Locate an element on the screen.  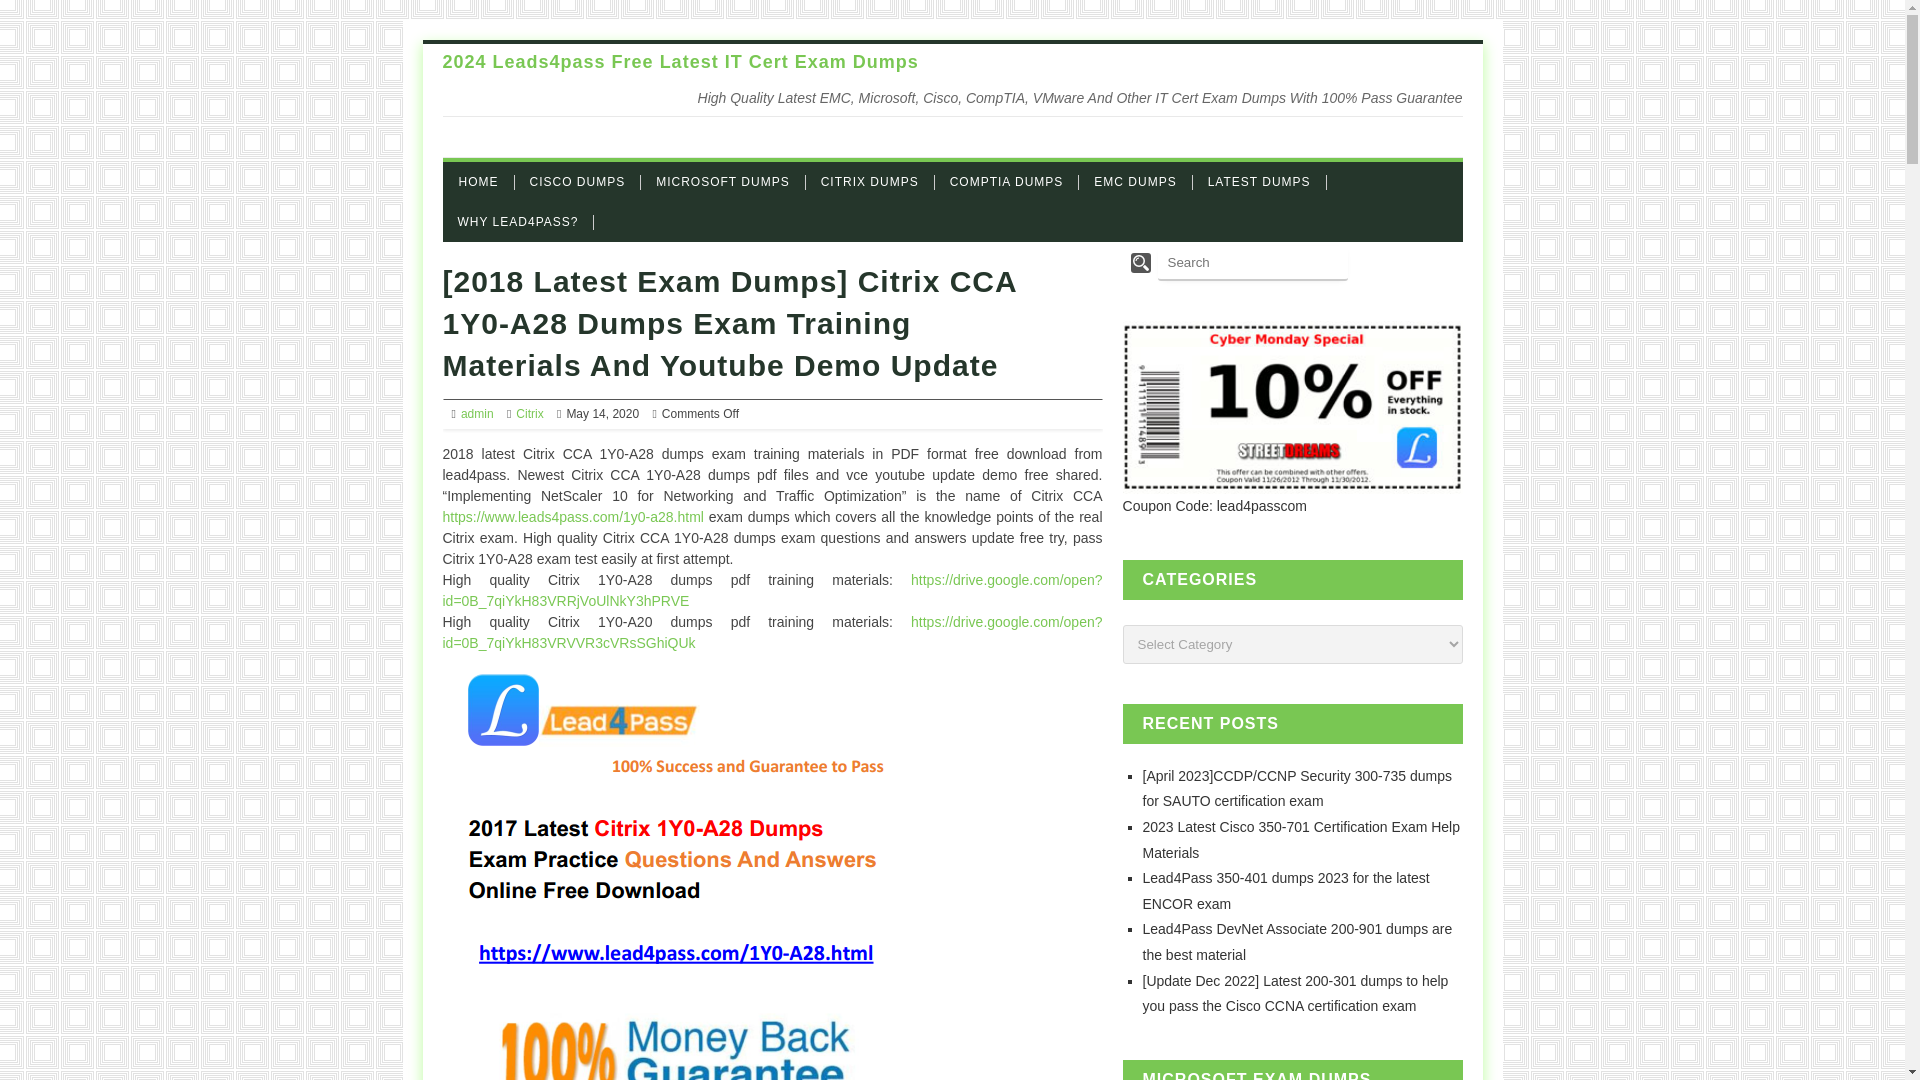
Posts by admin is located at coordinates (476, 414).